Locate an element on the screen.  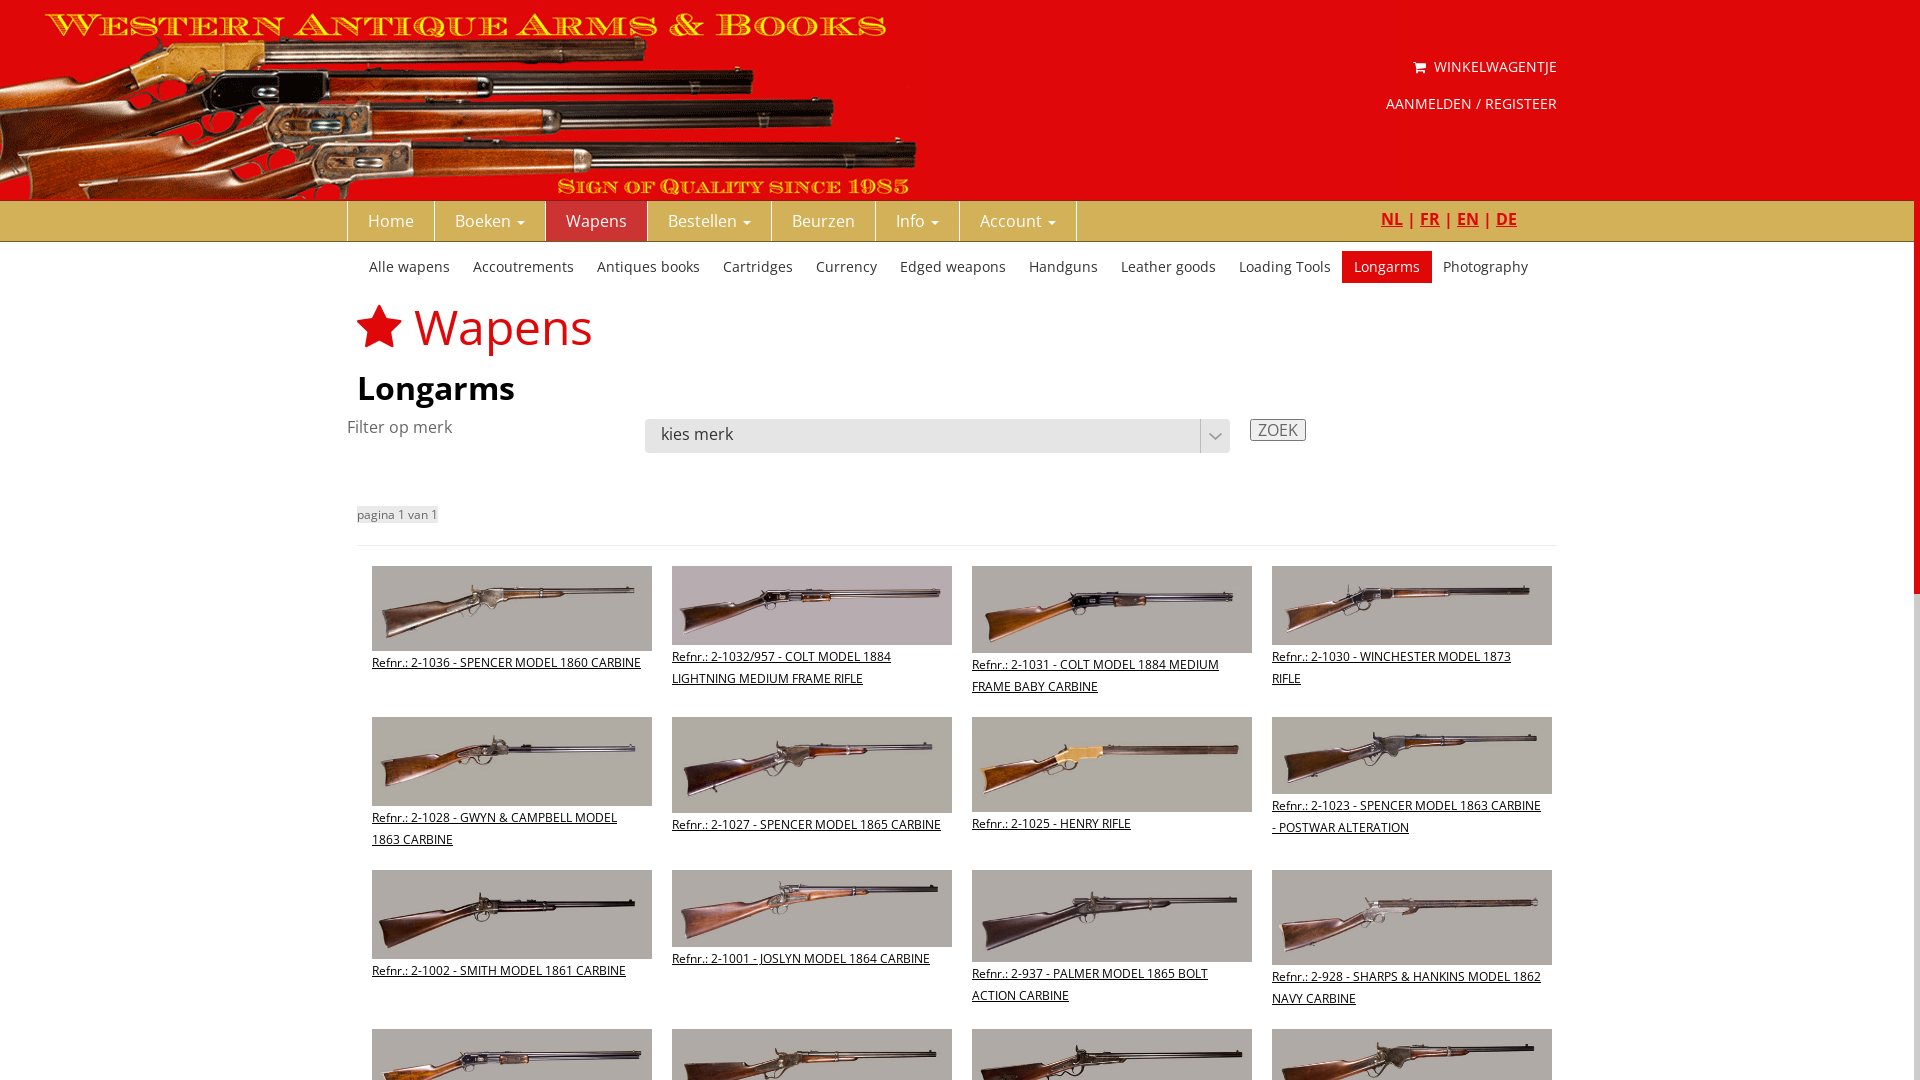
Leather goods is located at coordinates (1168, 267).